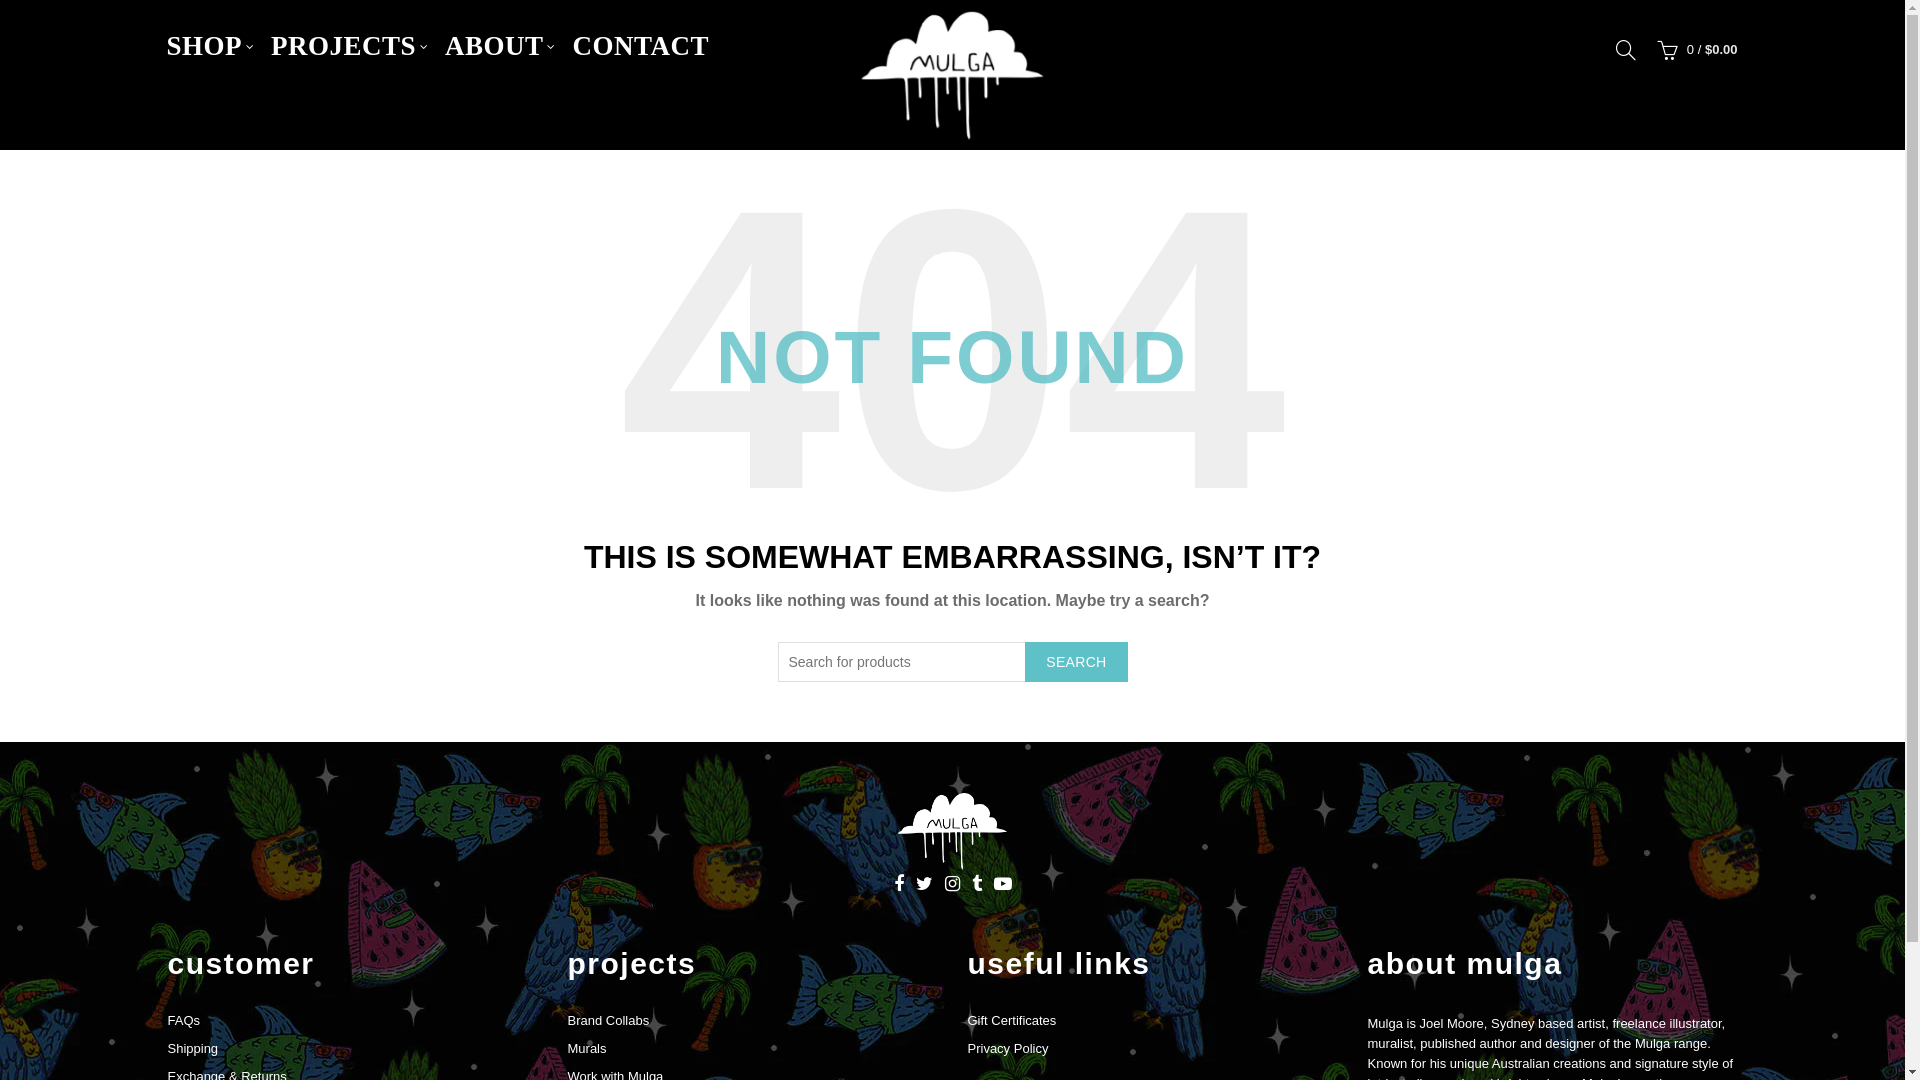  I want to click on Shipping, so click(194, 1048).